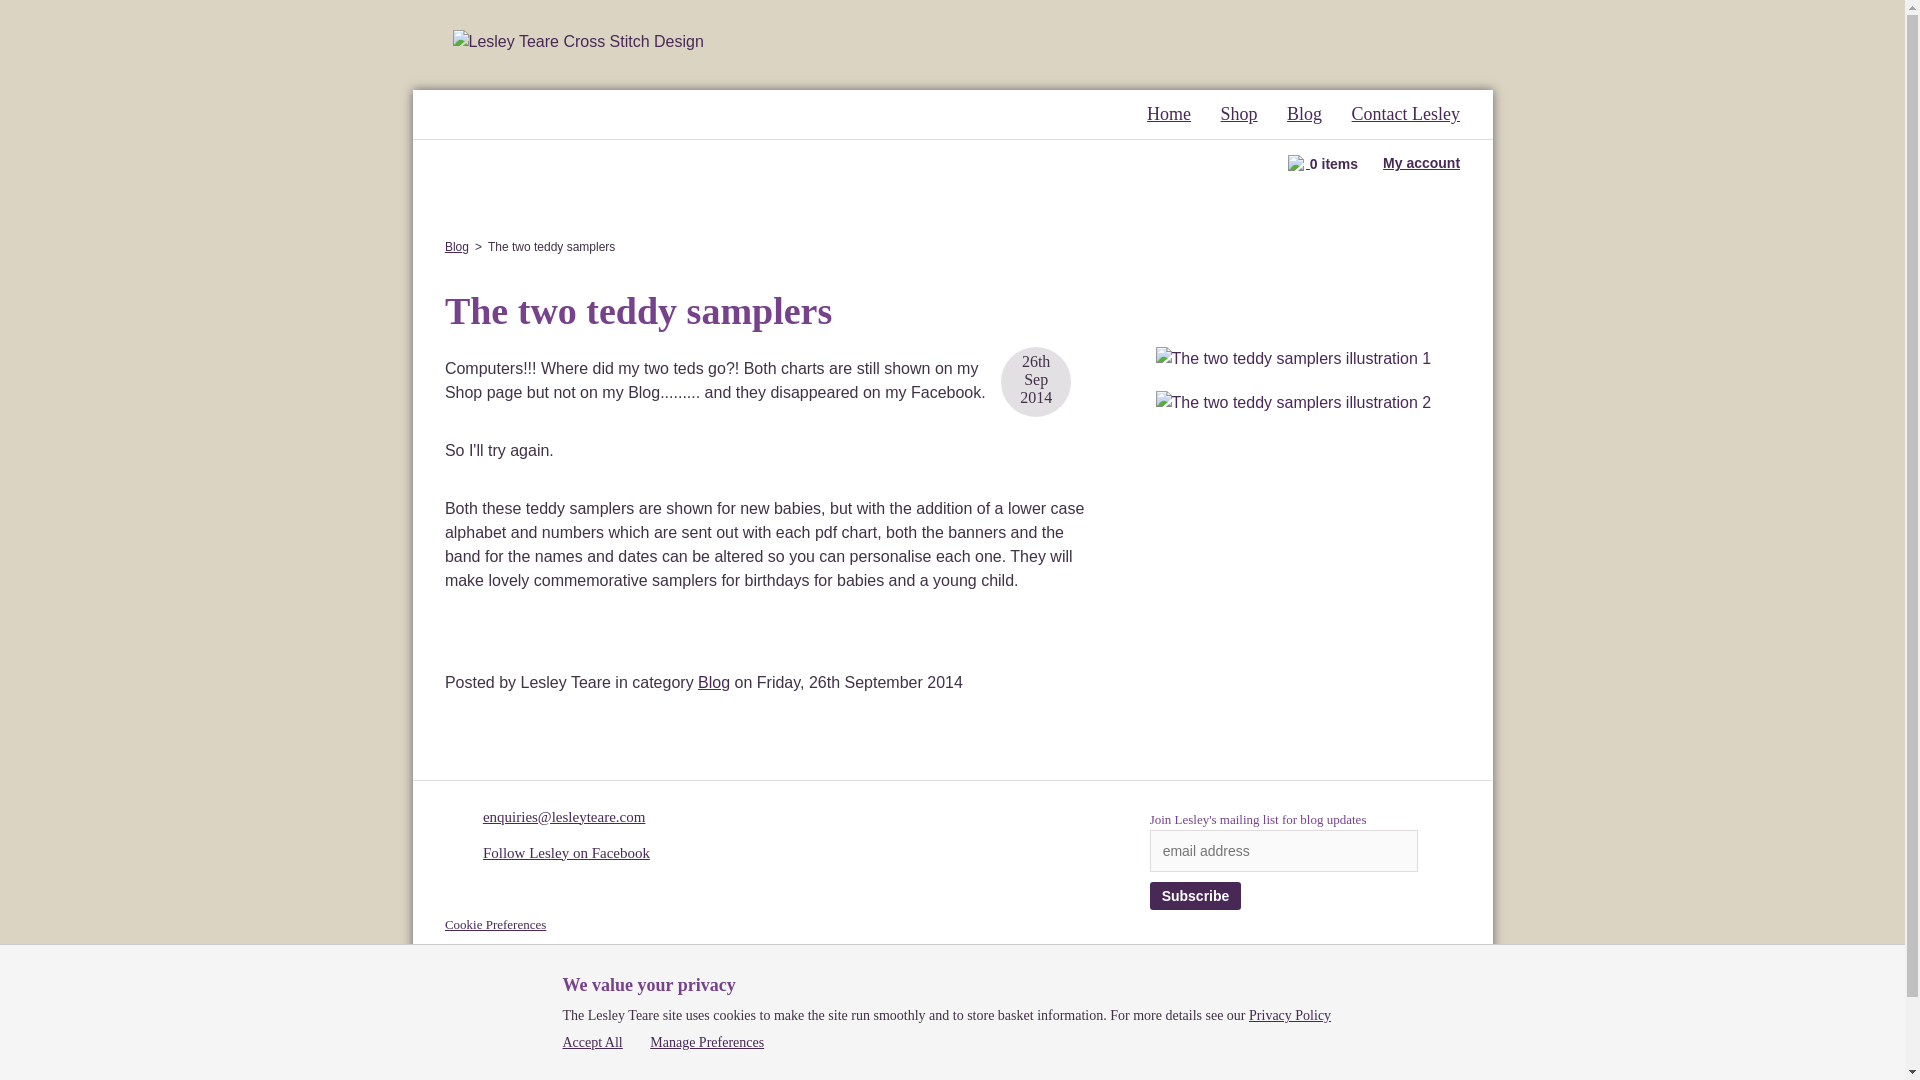 This screenshot has height=1080, width=1920. What do you see at coordinates (1420, 162) in the screenshot?
I see `My account` at bounding box center [1420, 162].